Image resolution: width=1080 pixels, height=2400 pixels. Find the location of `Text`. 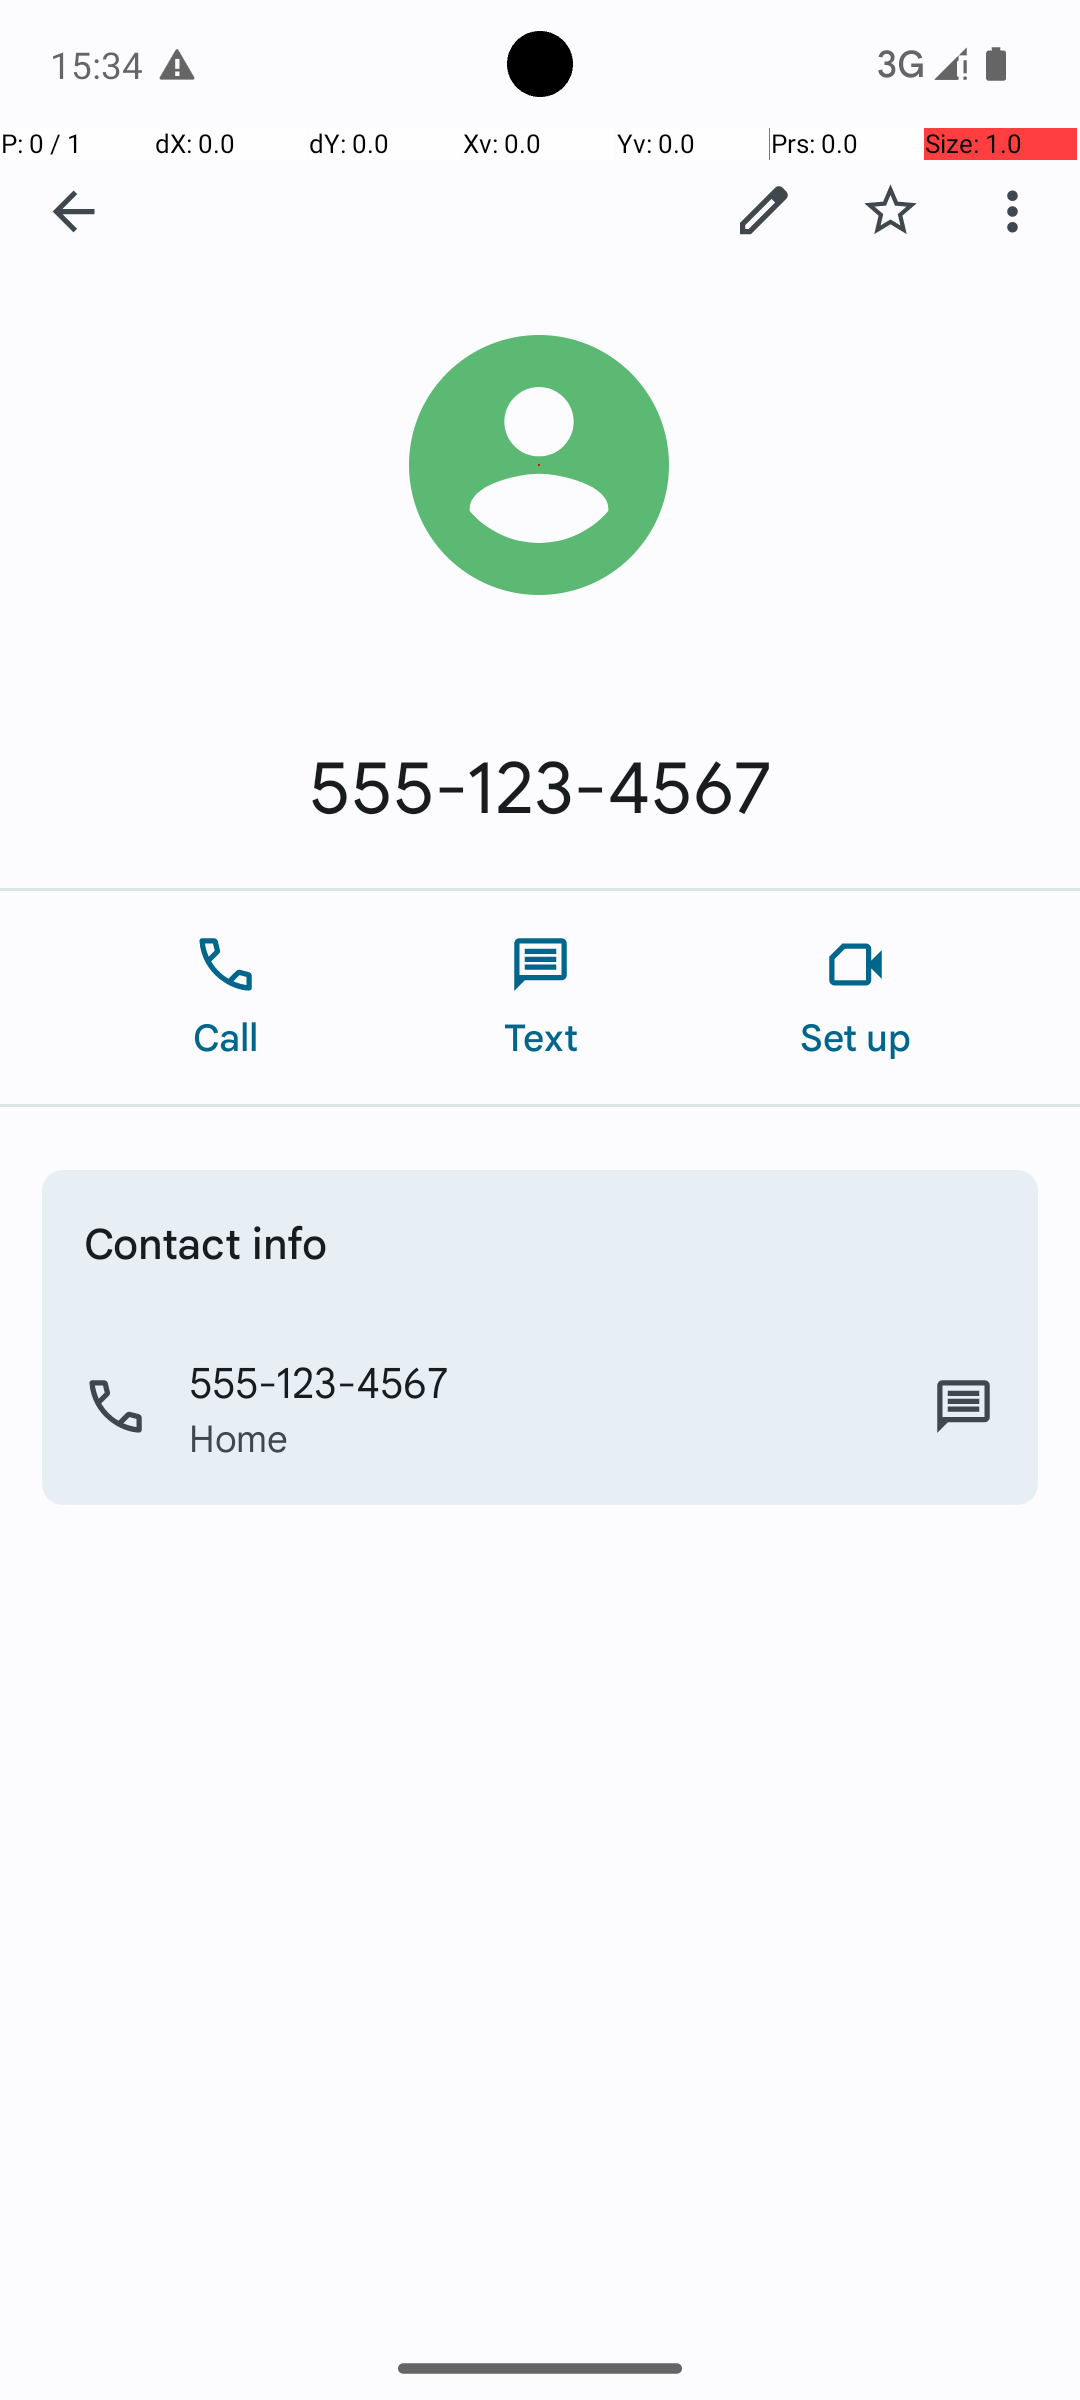

Text is located at coordinates (540, 998).